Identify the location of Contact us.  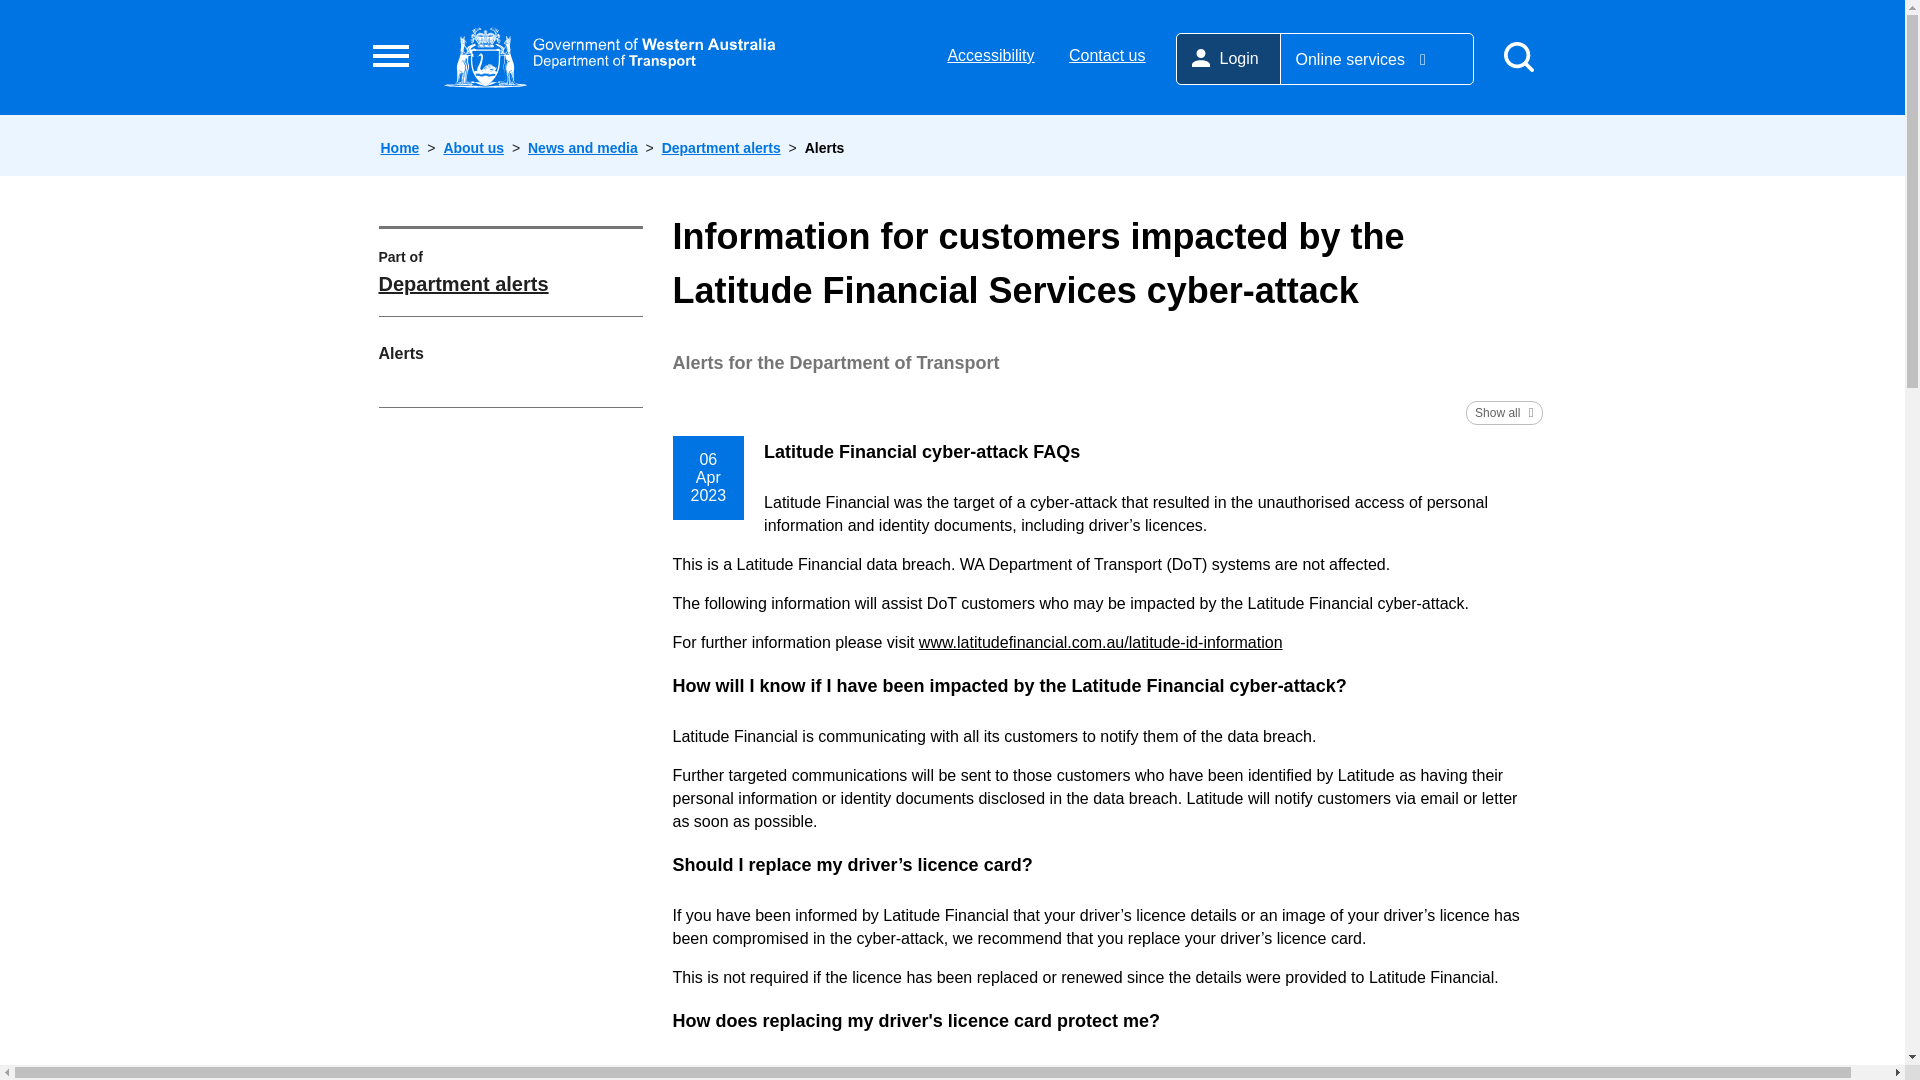
(1106, 55).